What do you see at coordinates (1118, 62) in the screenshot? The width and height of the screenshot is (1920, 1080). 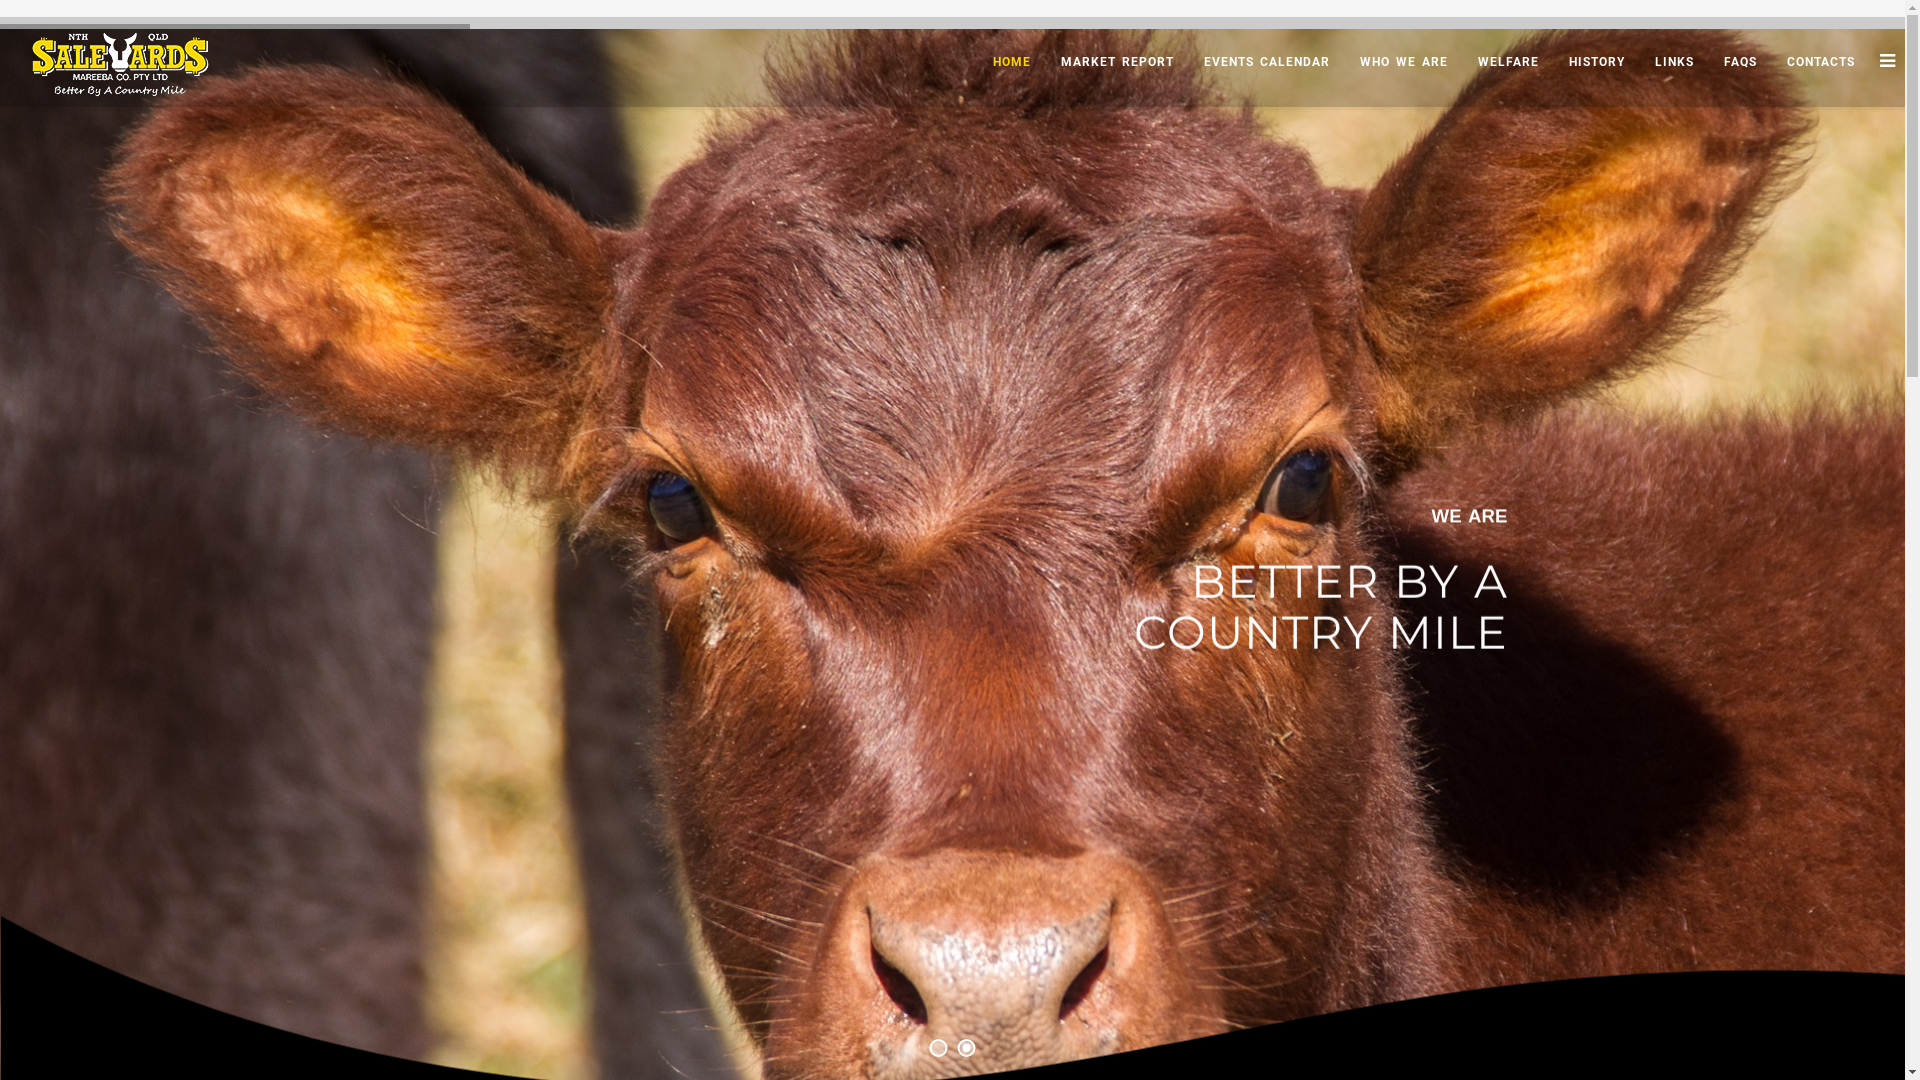 I see `MARKET REPORT` at bounding box center [1118, 62].